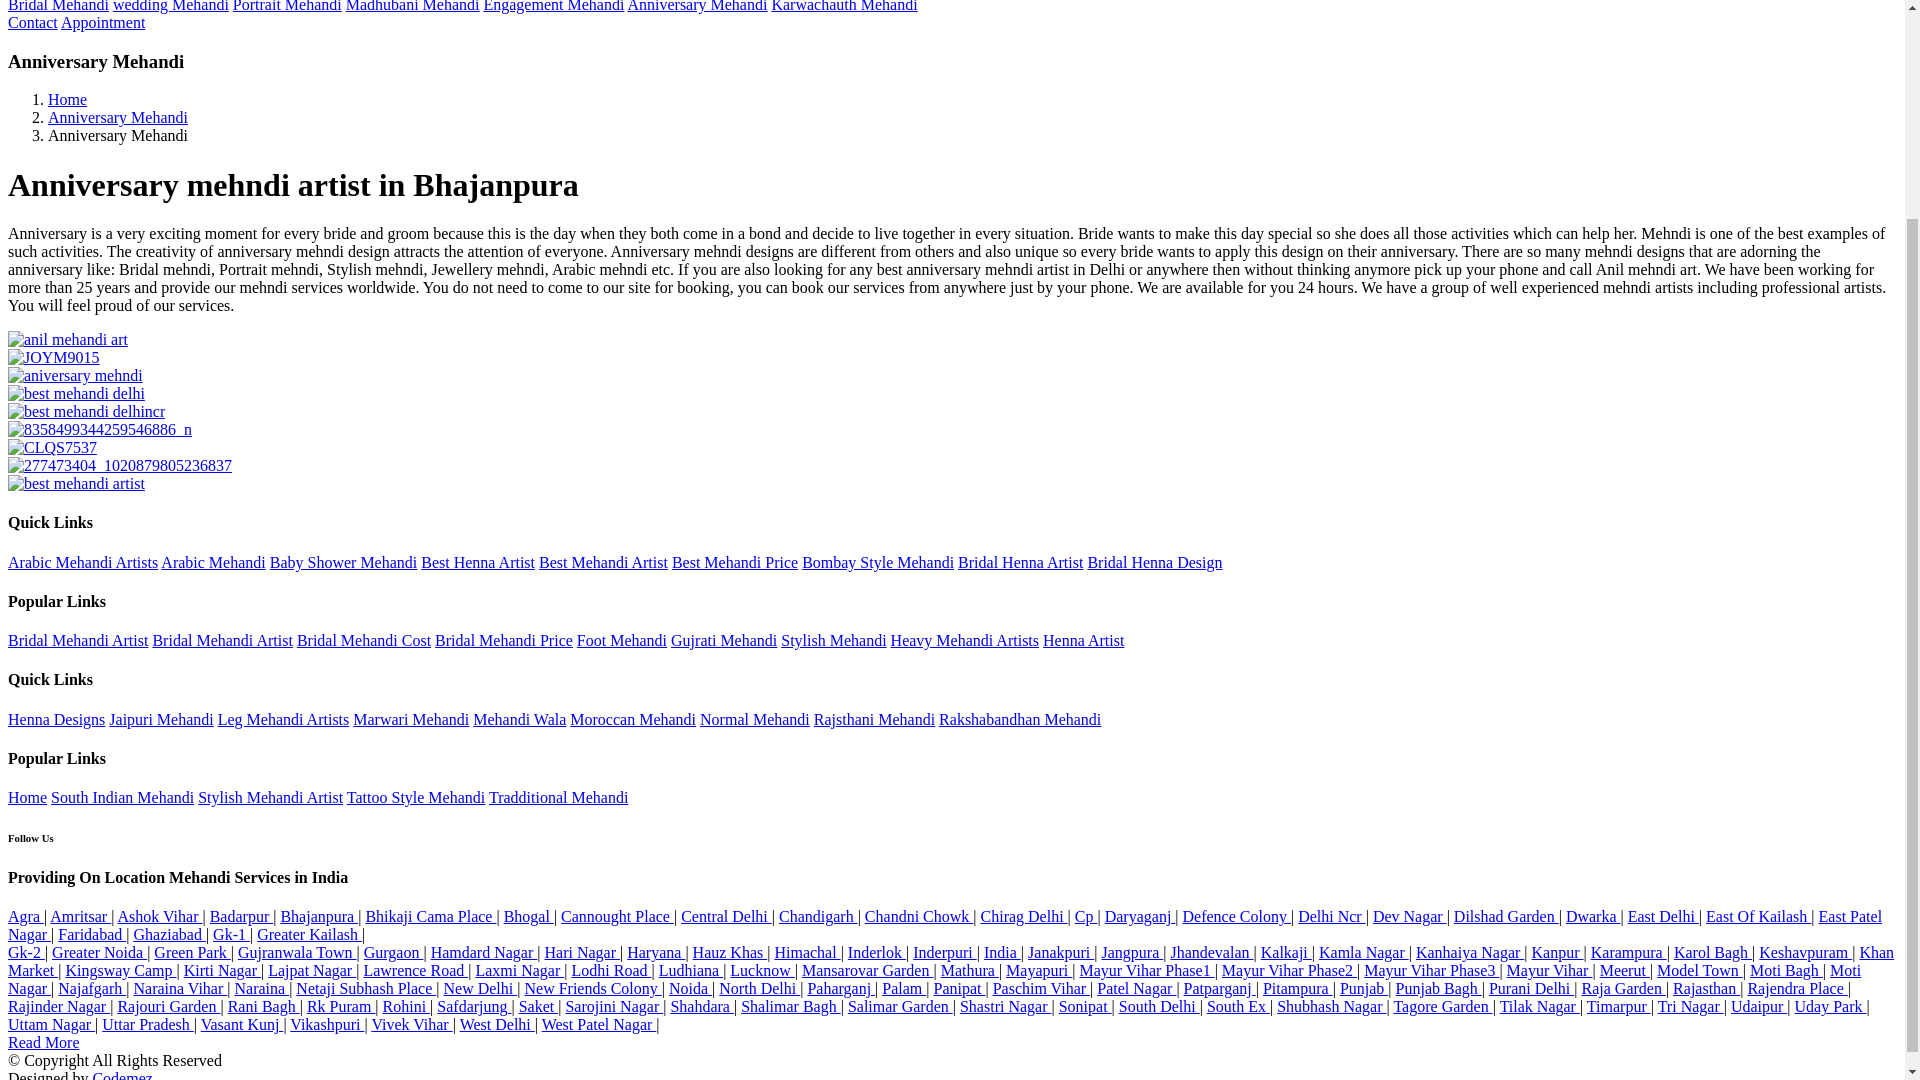 This screenshot has width=1920, height=1080. I want to click on Appointment, so click(103, 22).